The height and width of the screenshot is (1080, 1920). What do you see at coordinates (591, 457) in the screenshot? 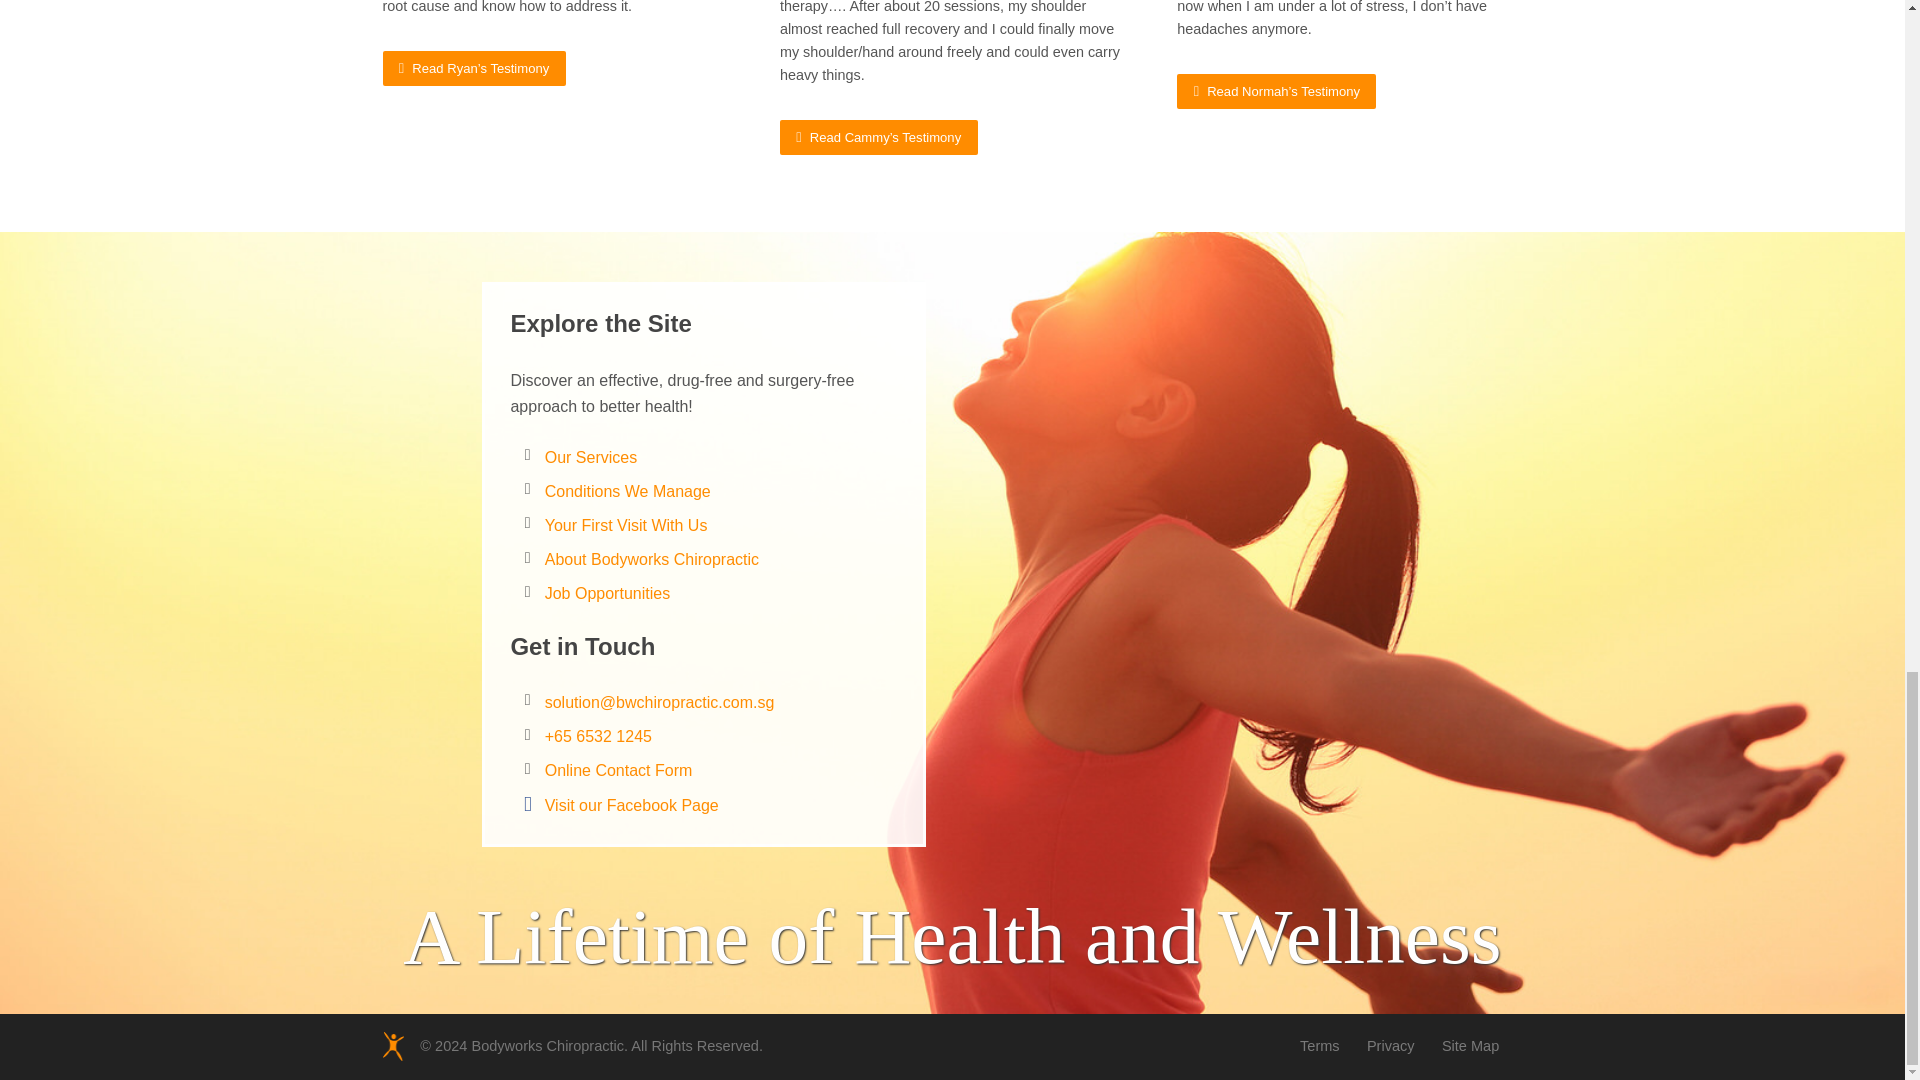
I see `Our Services` at bounding box center [591, 457].